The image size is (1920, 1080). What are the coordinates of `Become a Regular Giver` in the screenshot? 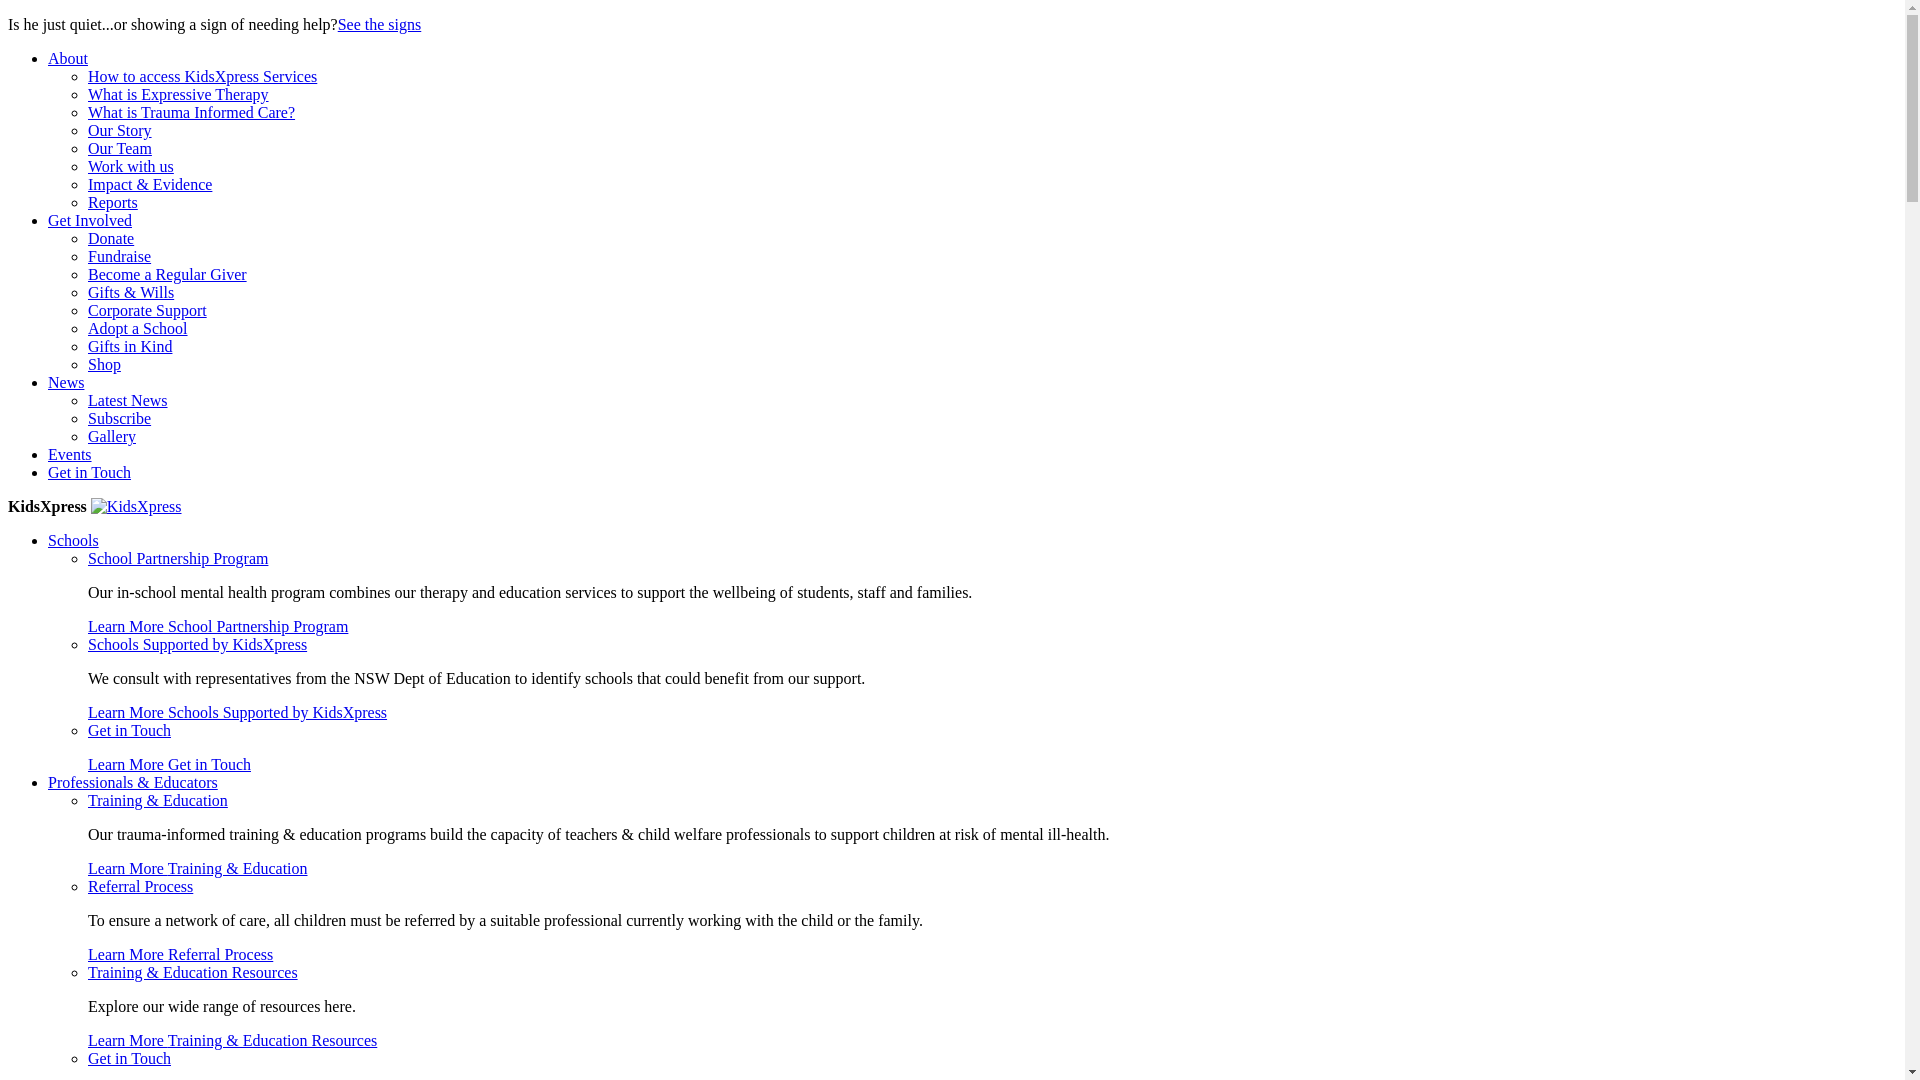 It's located at (167, 274).